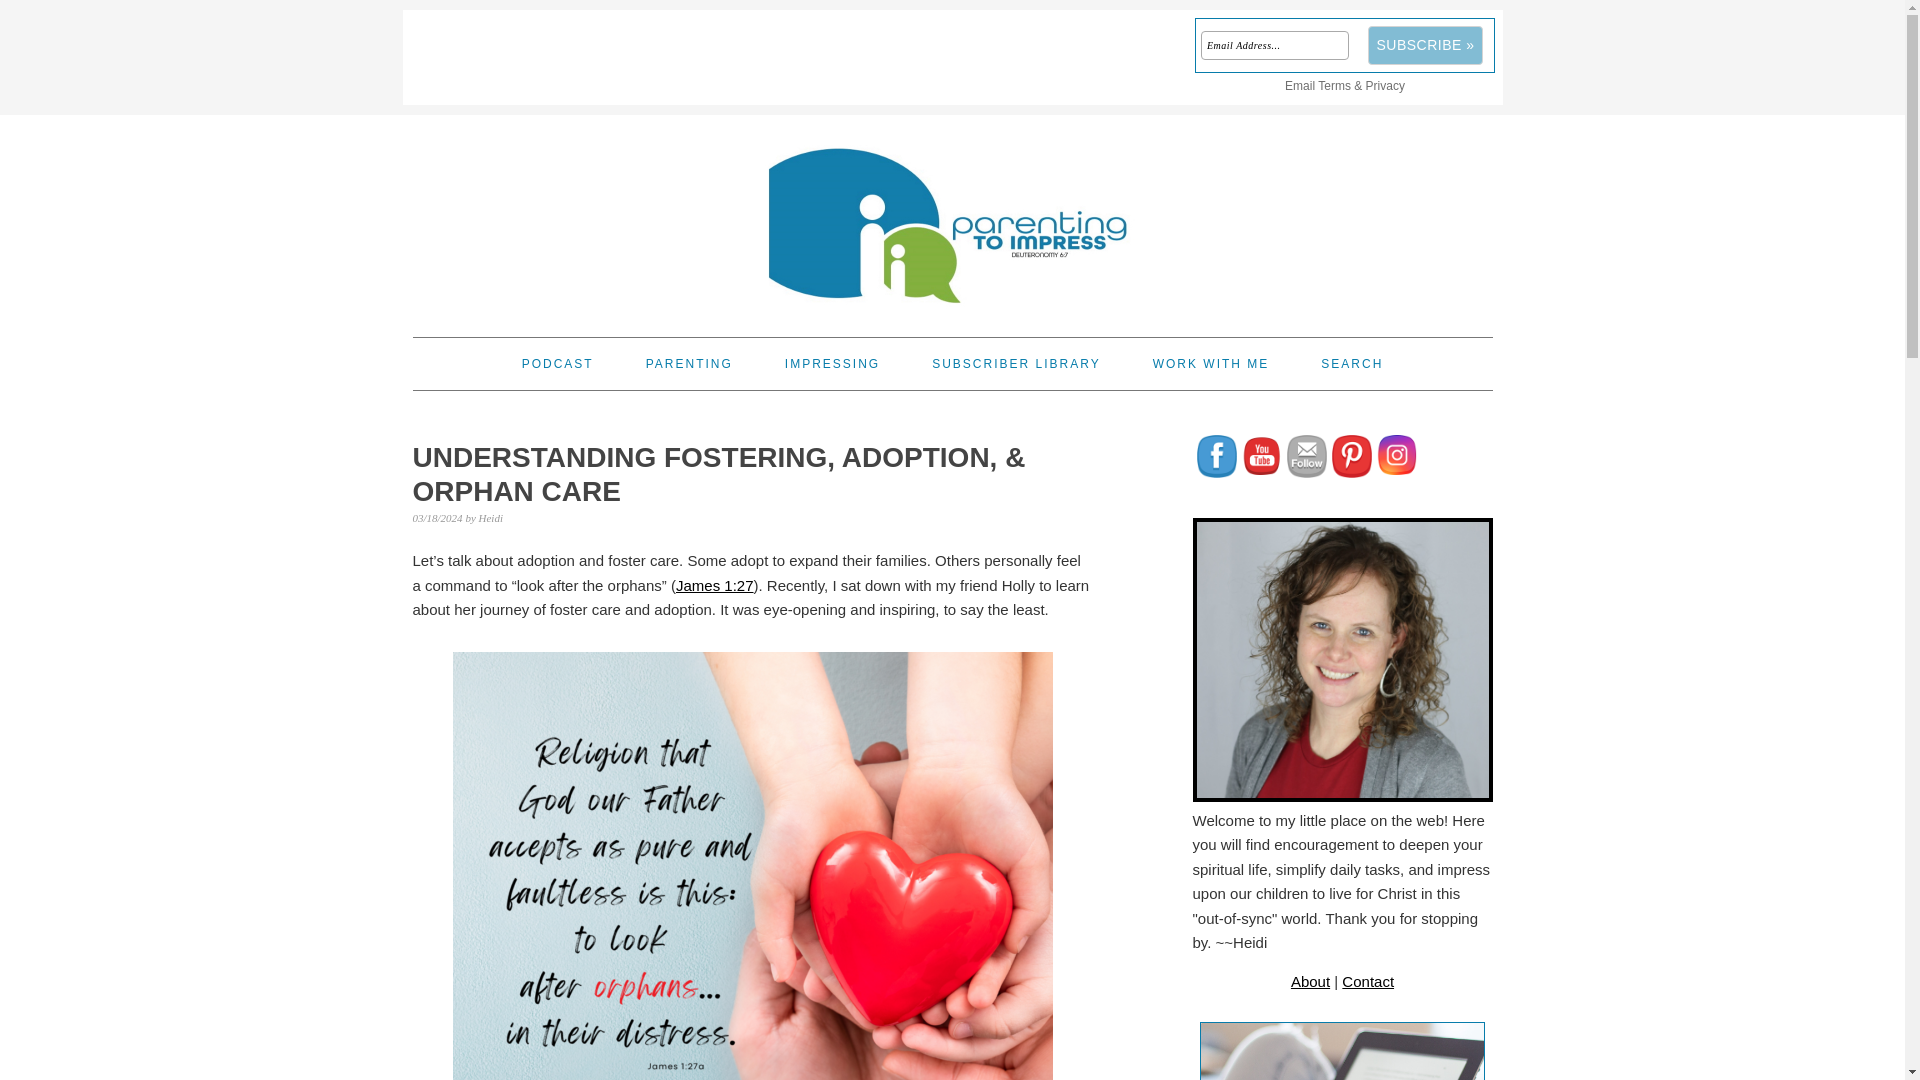  I want to click on Email Address..., so click(1275, 46).